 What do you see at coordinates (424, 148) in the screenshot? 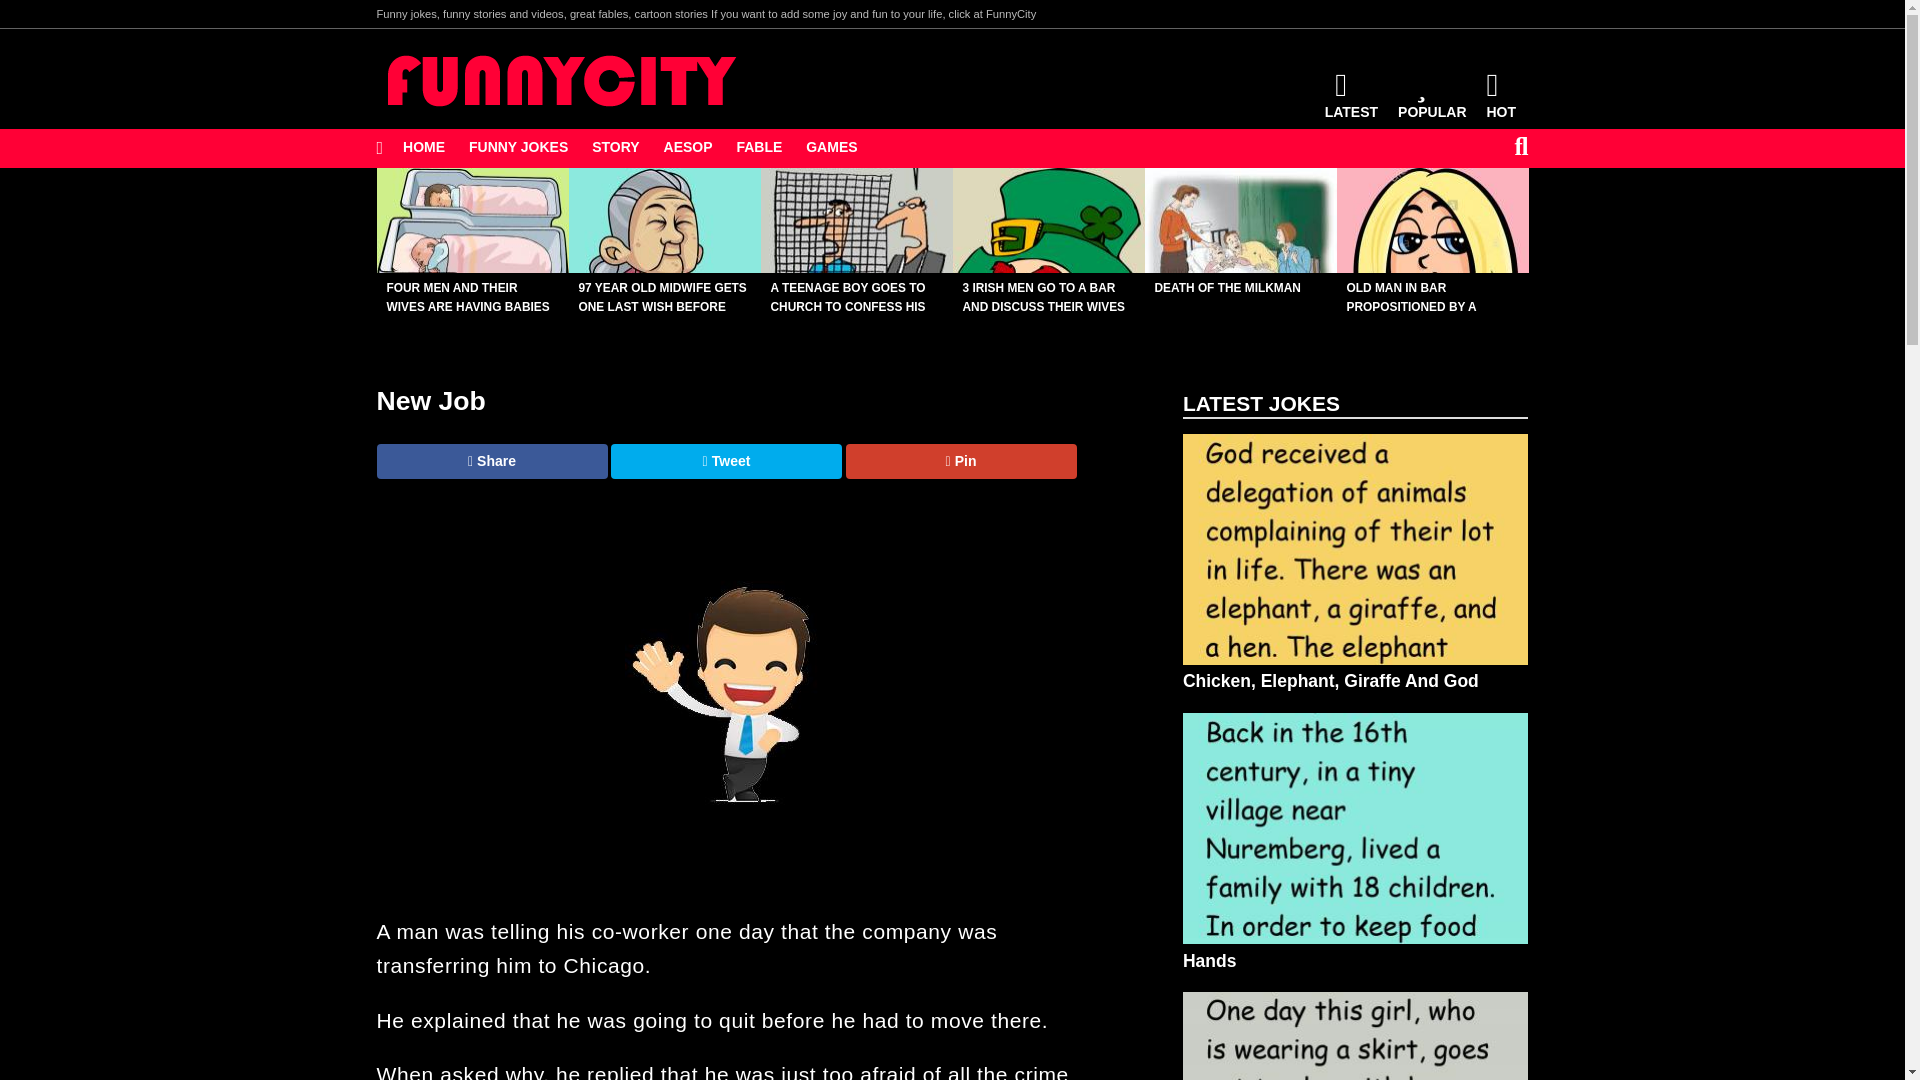
I see `HOME` at bounding box center [424, 148].